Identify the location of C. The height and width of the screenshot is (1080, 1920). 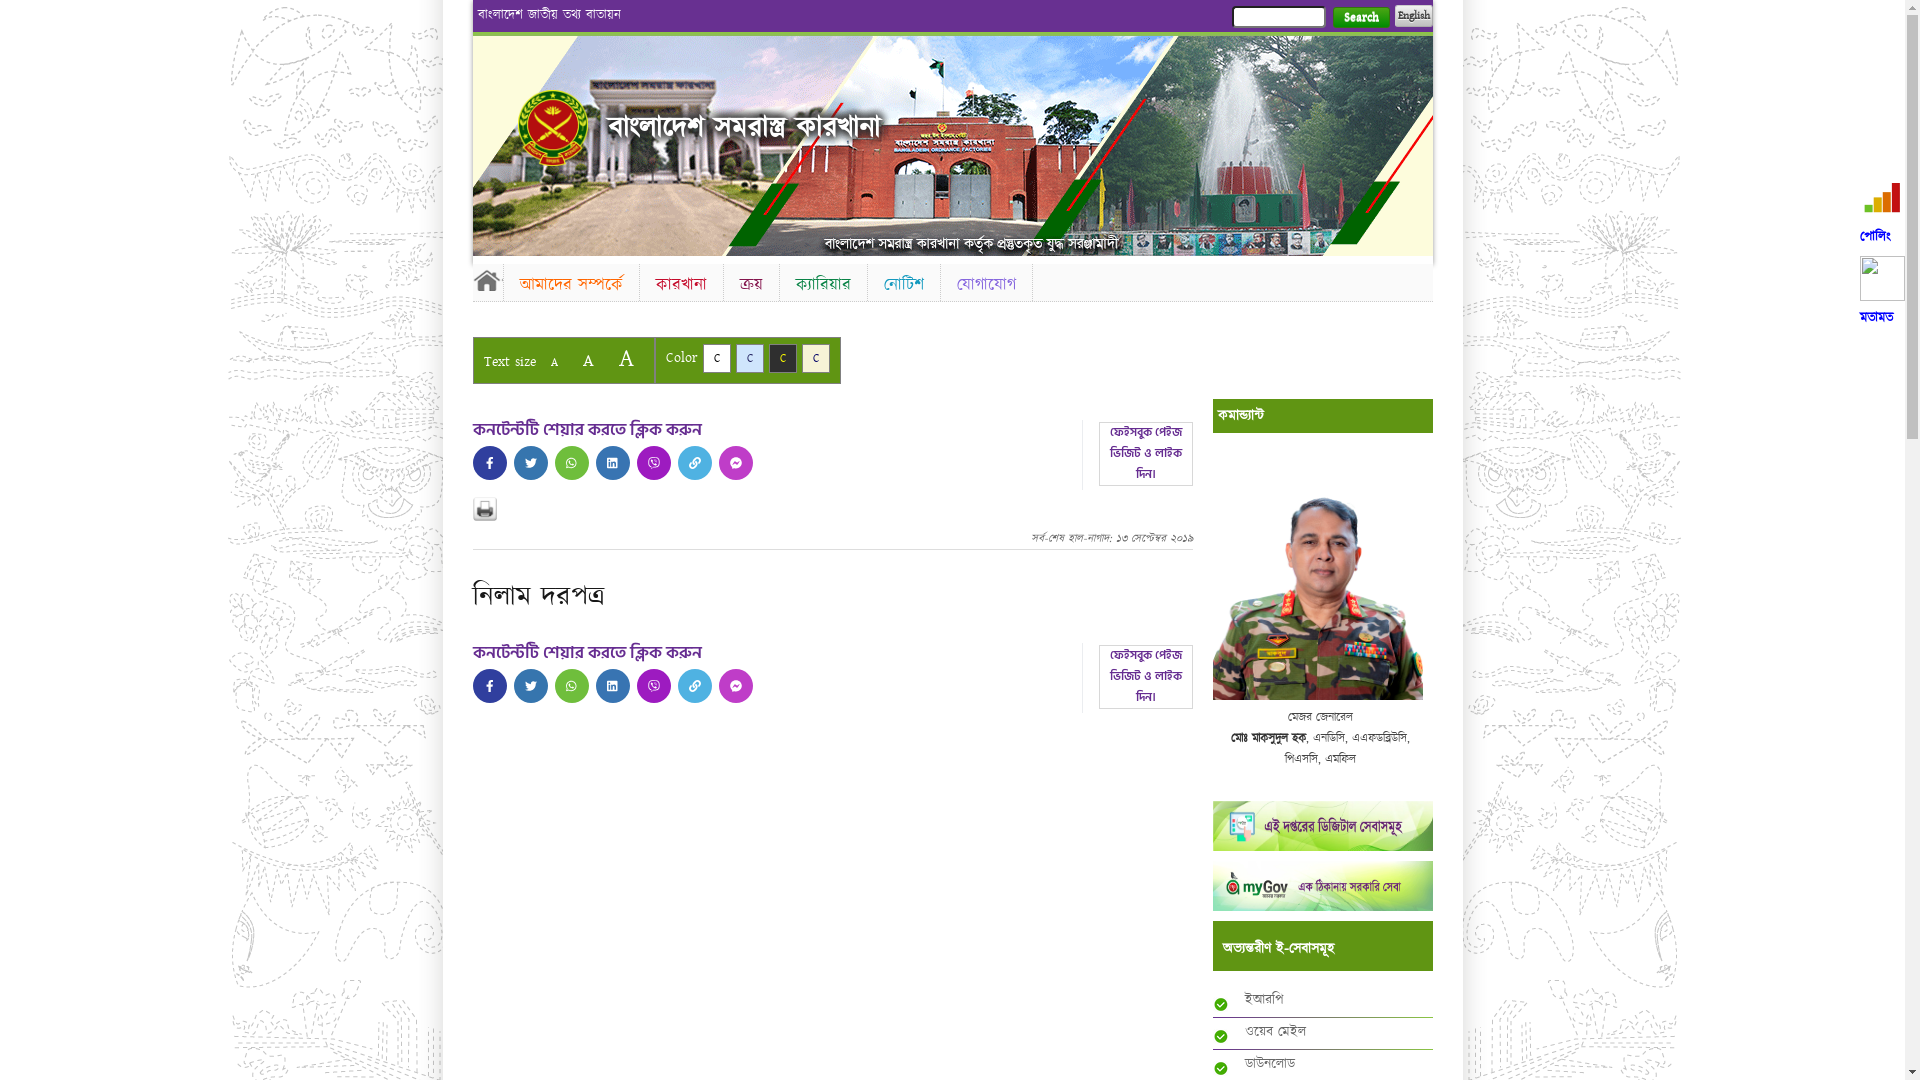
(750, 358).